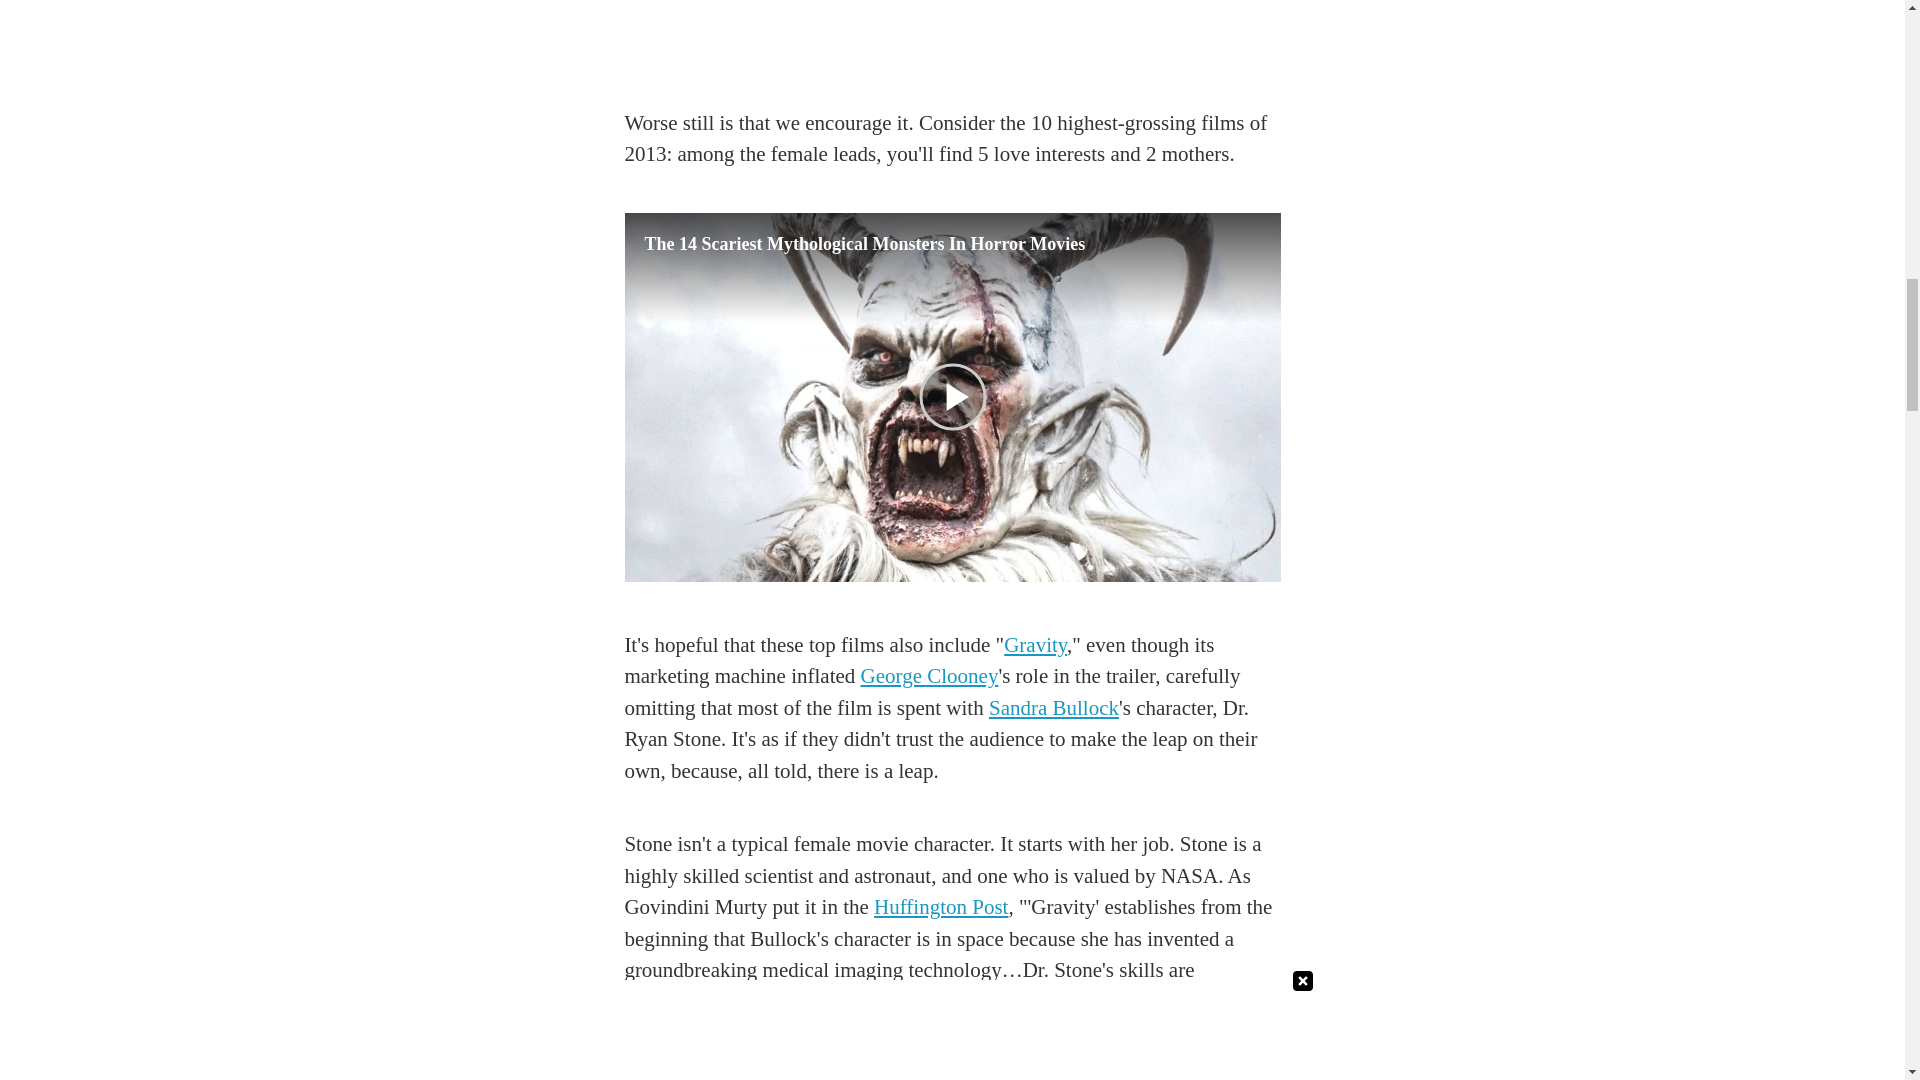 The width and height of the screenshot is (1920, 1080). I want to click on George Clooney, so click(929, 676).